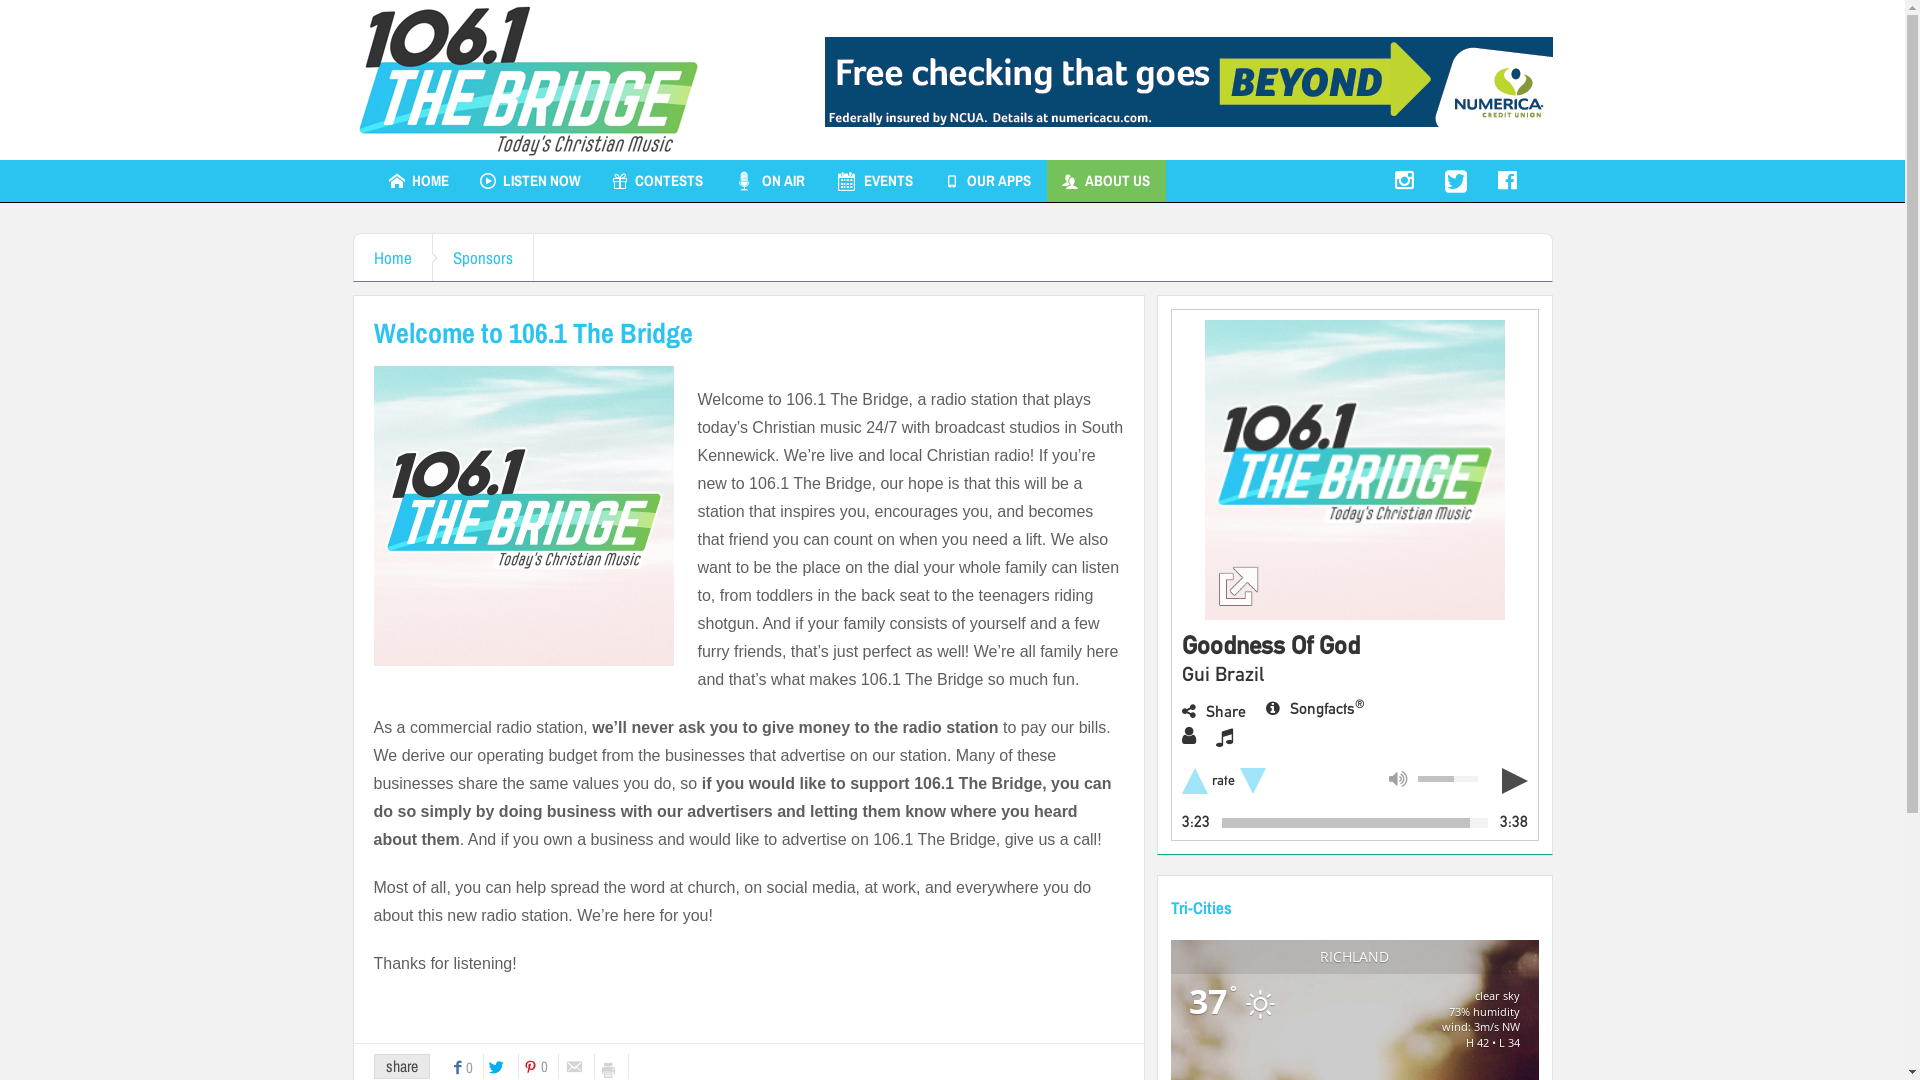 This screenshot has width=1920, height=1080. What do you see at coordinates (1224, 737) in the screenshot?
I see `Discography` at bounding box center [1224, 737].